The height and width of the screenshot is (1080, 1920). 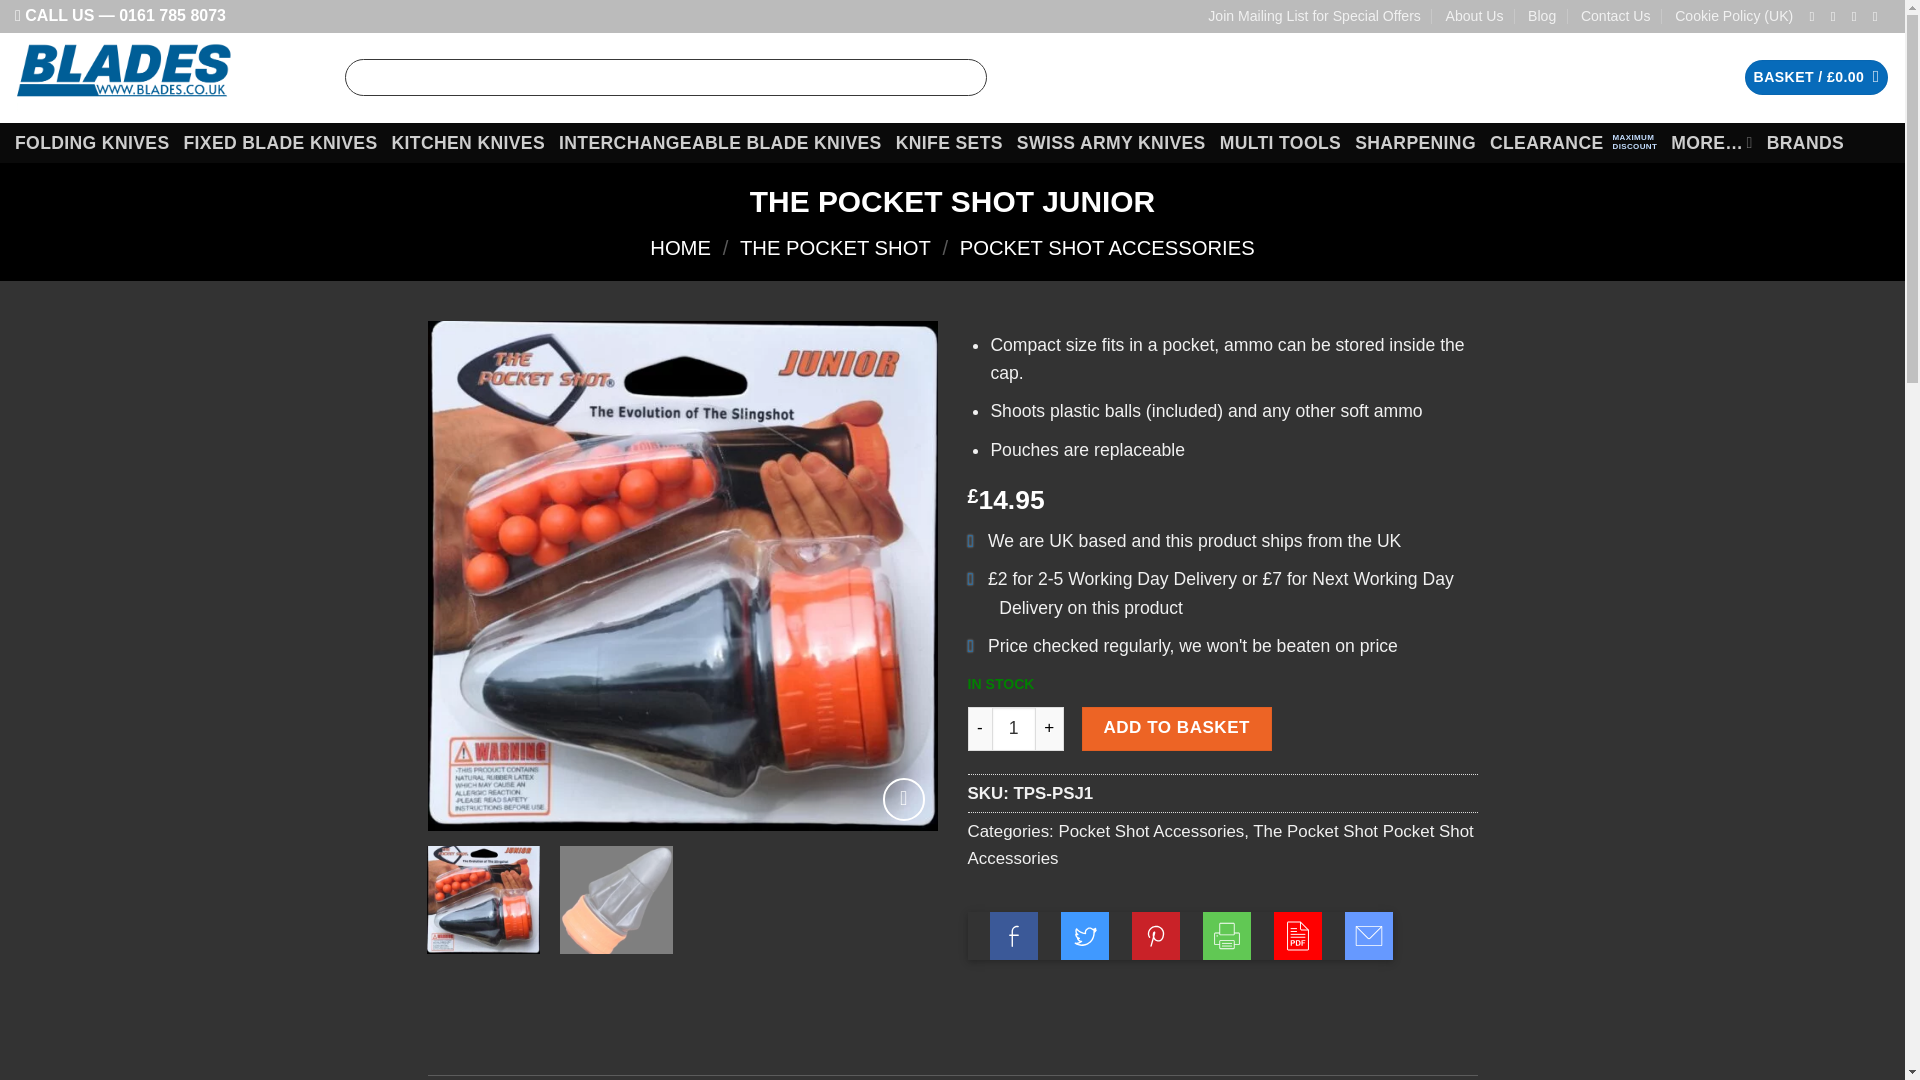 I want to click on SHARPENING, so click(x=1416, y=143).